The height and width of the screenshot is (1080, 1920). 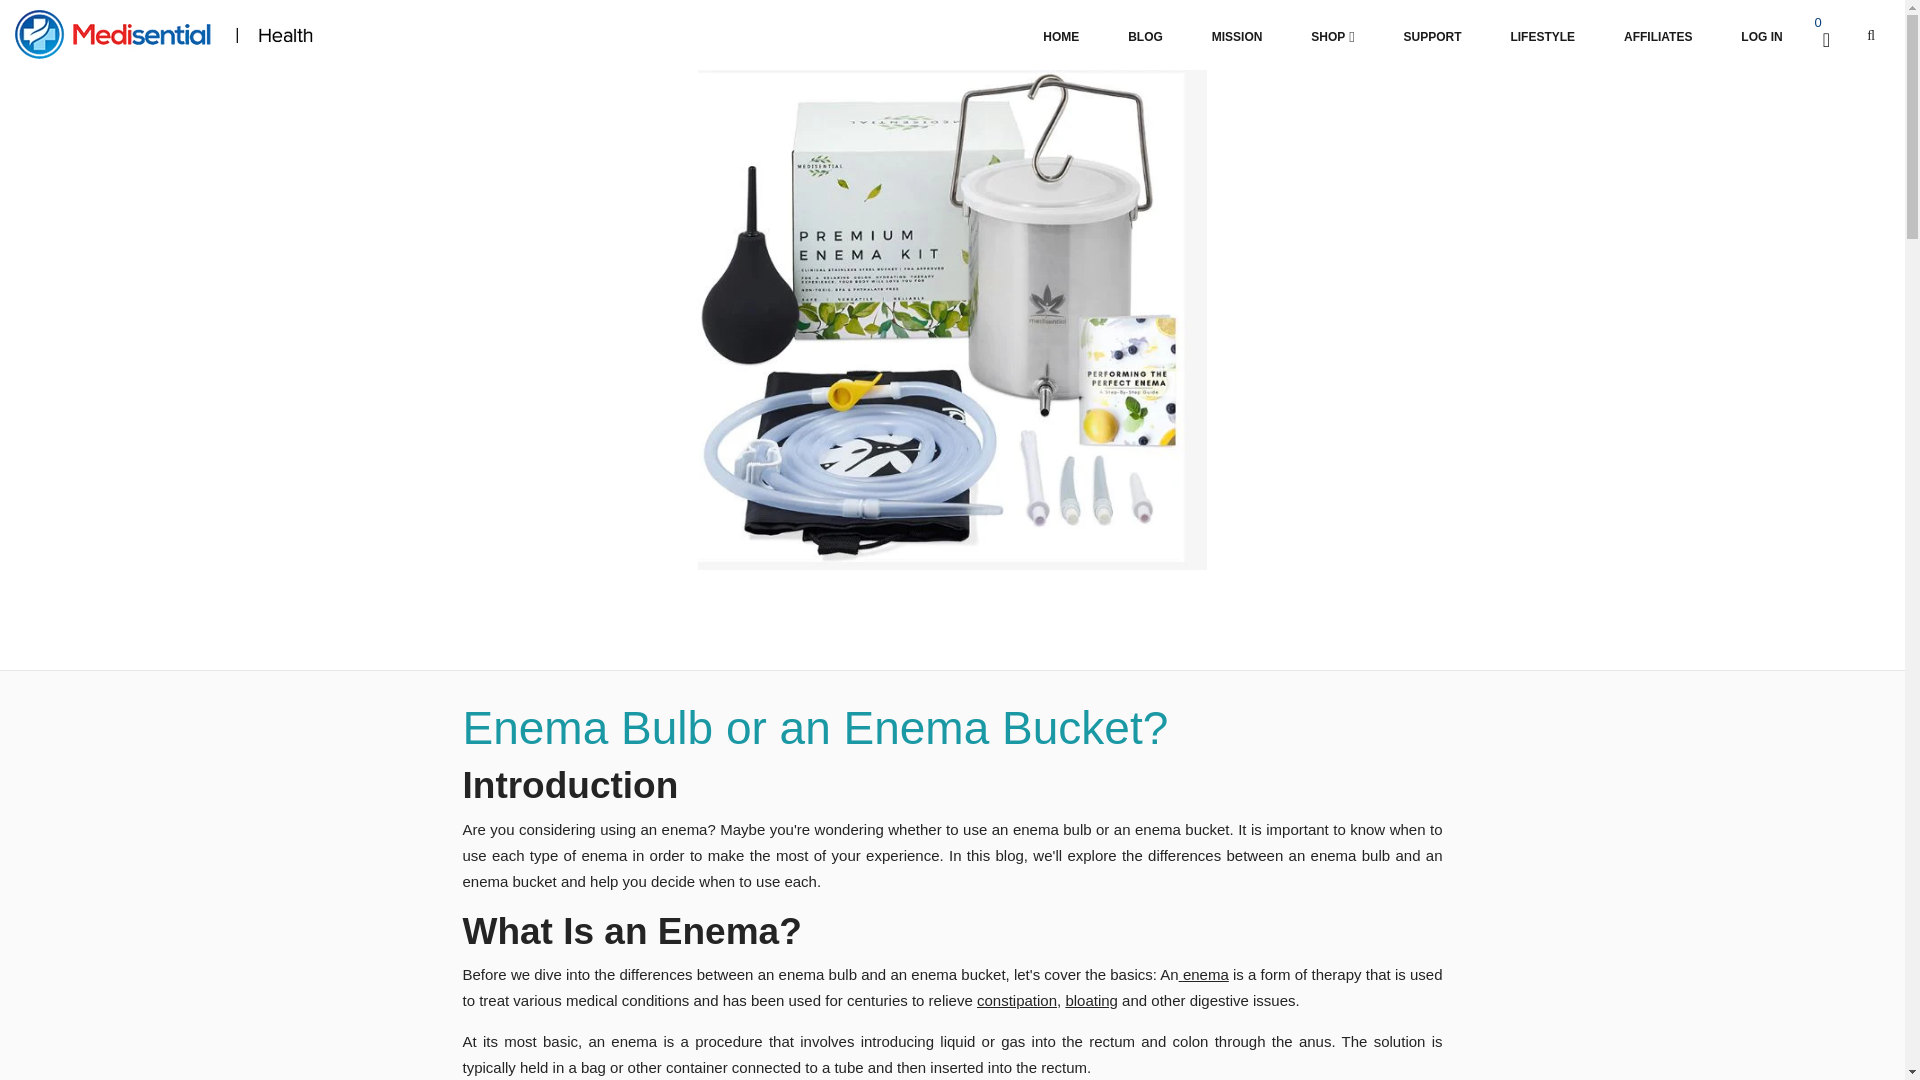 What do you see at coordinates (1658, 37) in the screenshot?
I see `AFFILIATES` at bounding box center [1658, 37].